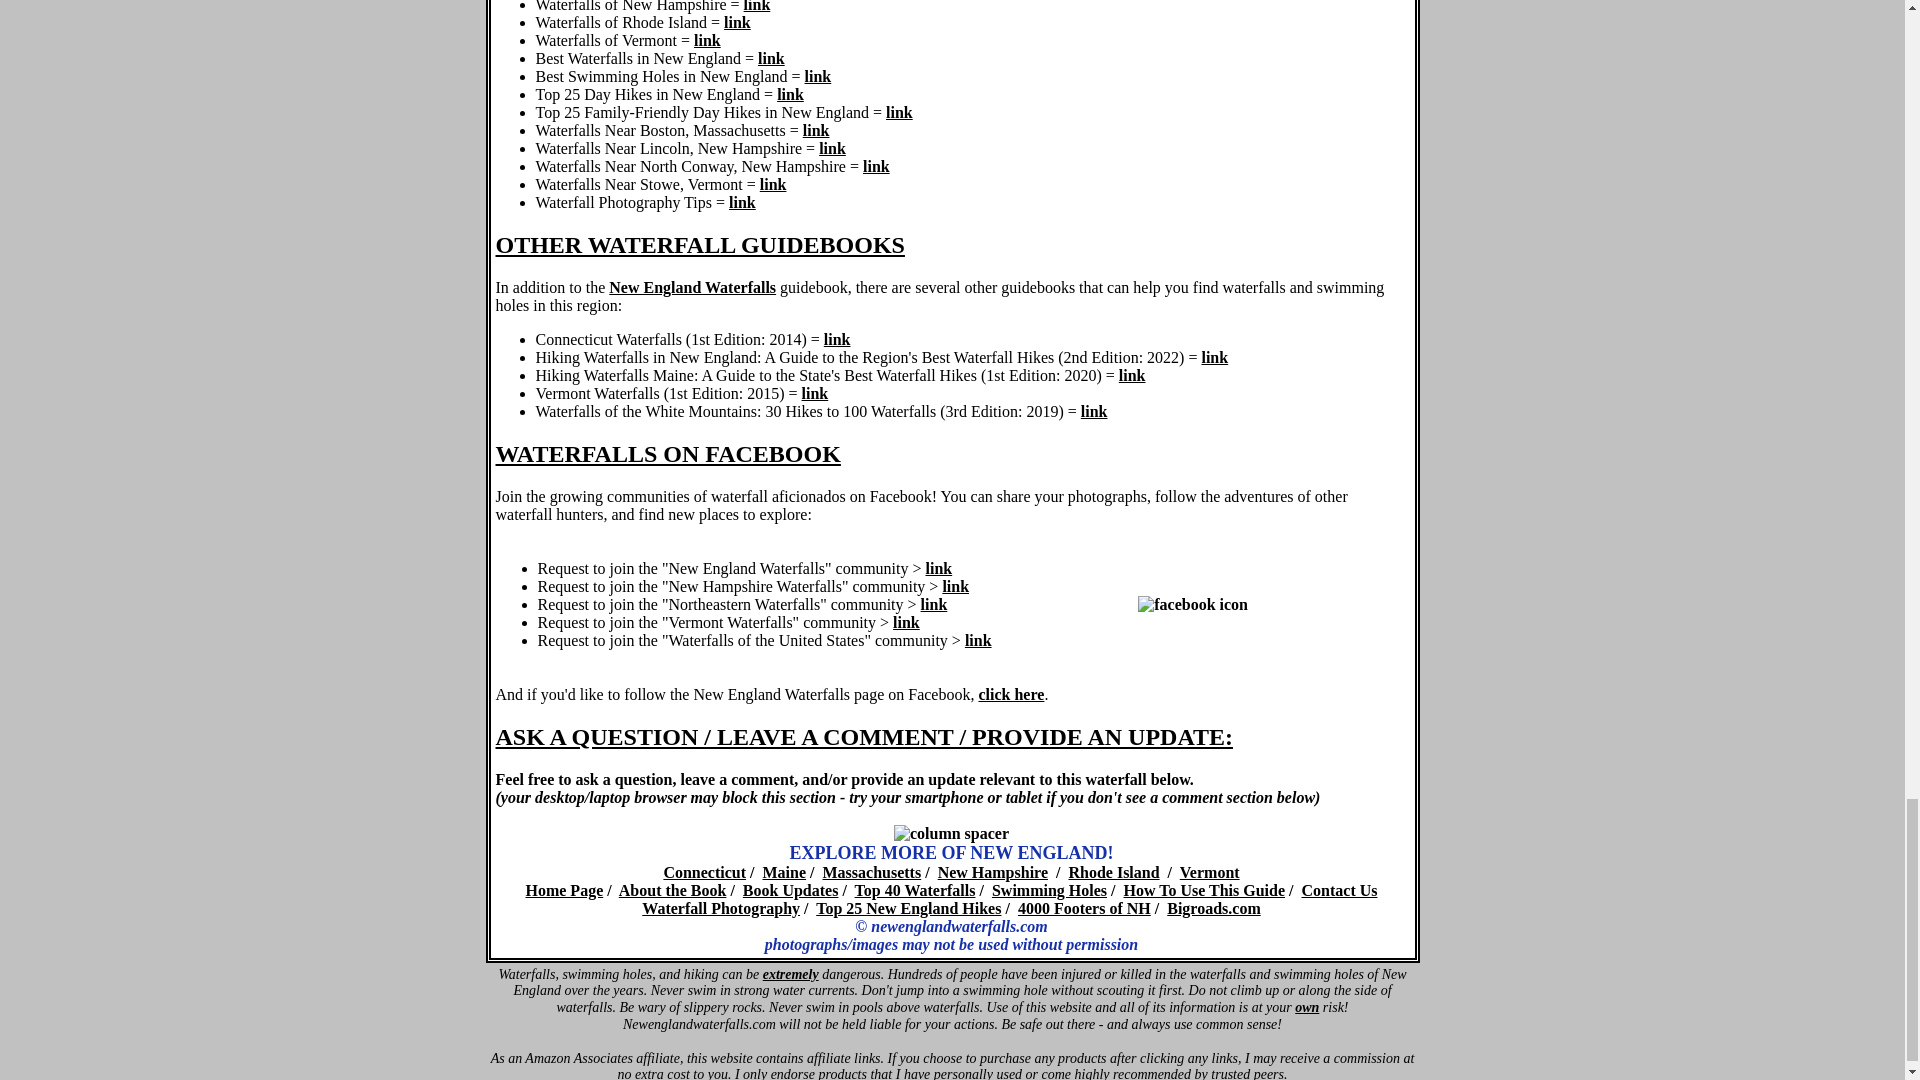  Describe the element at coordinates (816, 130) in the screenshot. I see `link` at that location.